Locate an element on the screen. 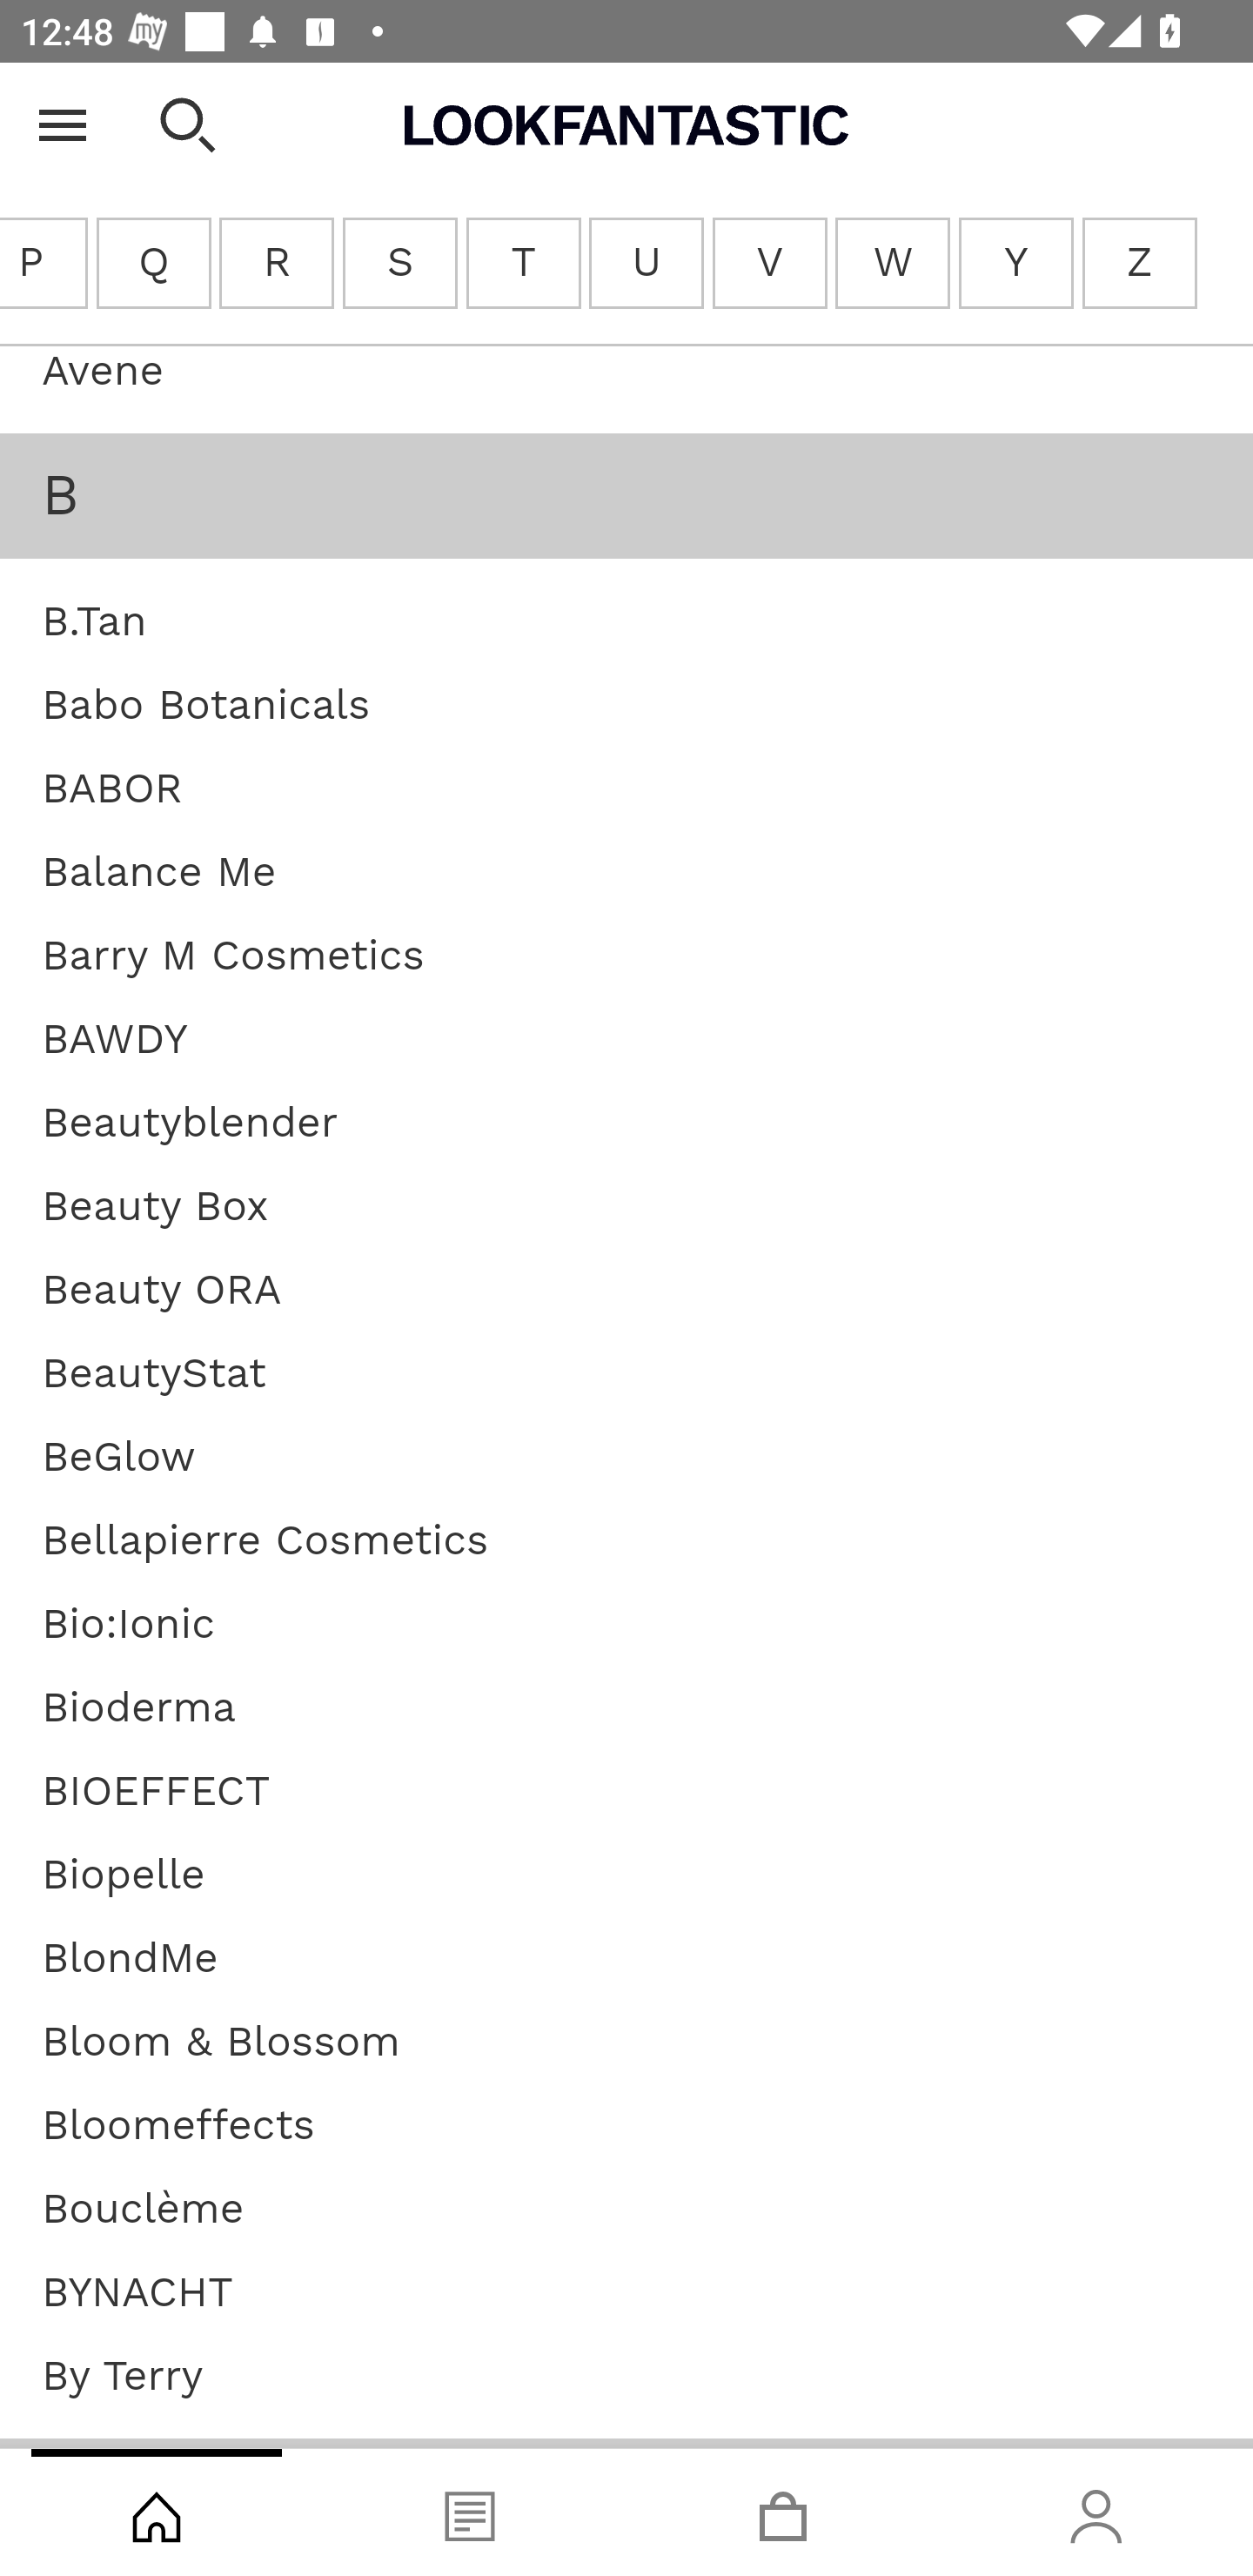 The image size is (1253, 2576). Beauty Box is located at coordinates (155, 1208).